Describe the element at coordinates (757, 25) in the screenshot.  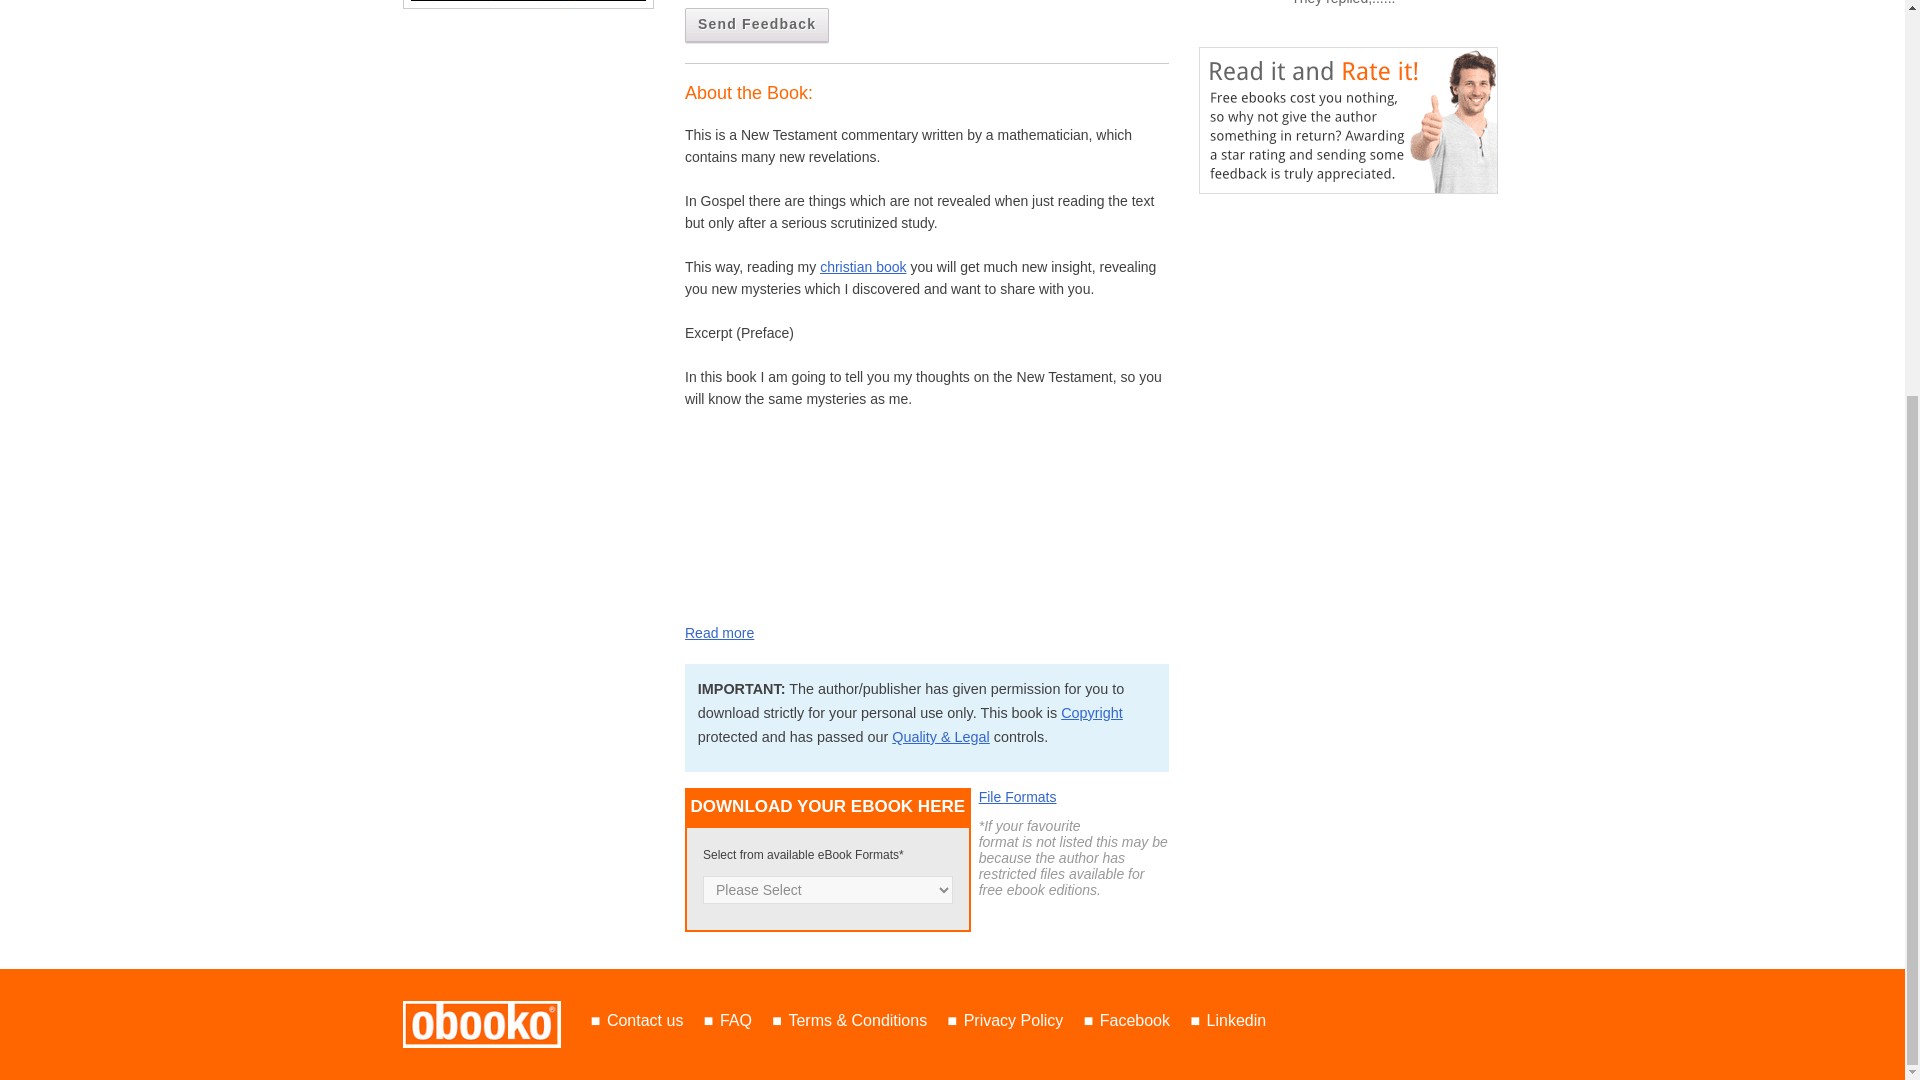
I see `Send Feedback` at that location.